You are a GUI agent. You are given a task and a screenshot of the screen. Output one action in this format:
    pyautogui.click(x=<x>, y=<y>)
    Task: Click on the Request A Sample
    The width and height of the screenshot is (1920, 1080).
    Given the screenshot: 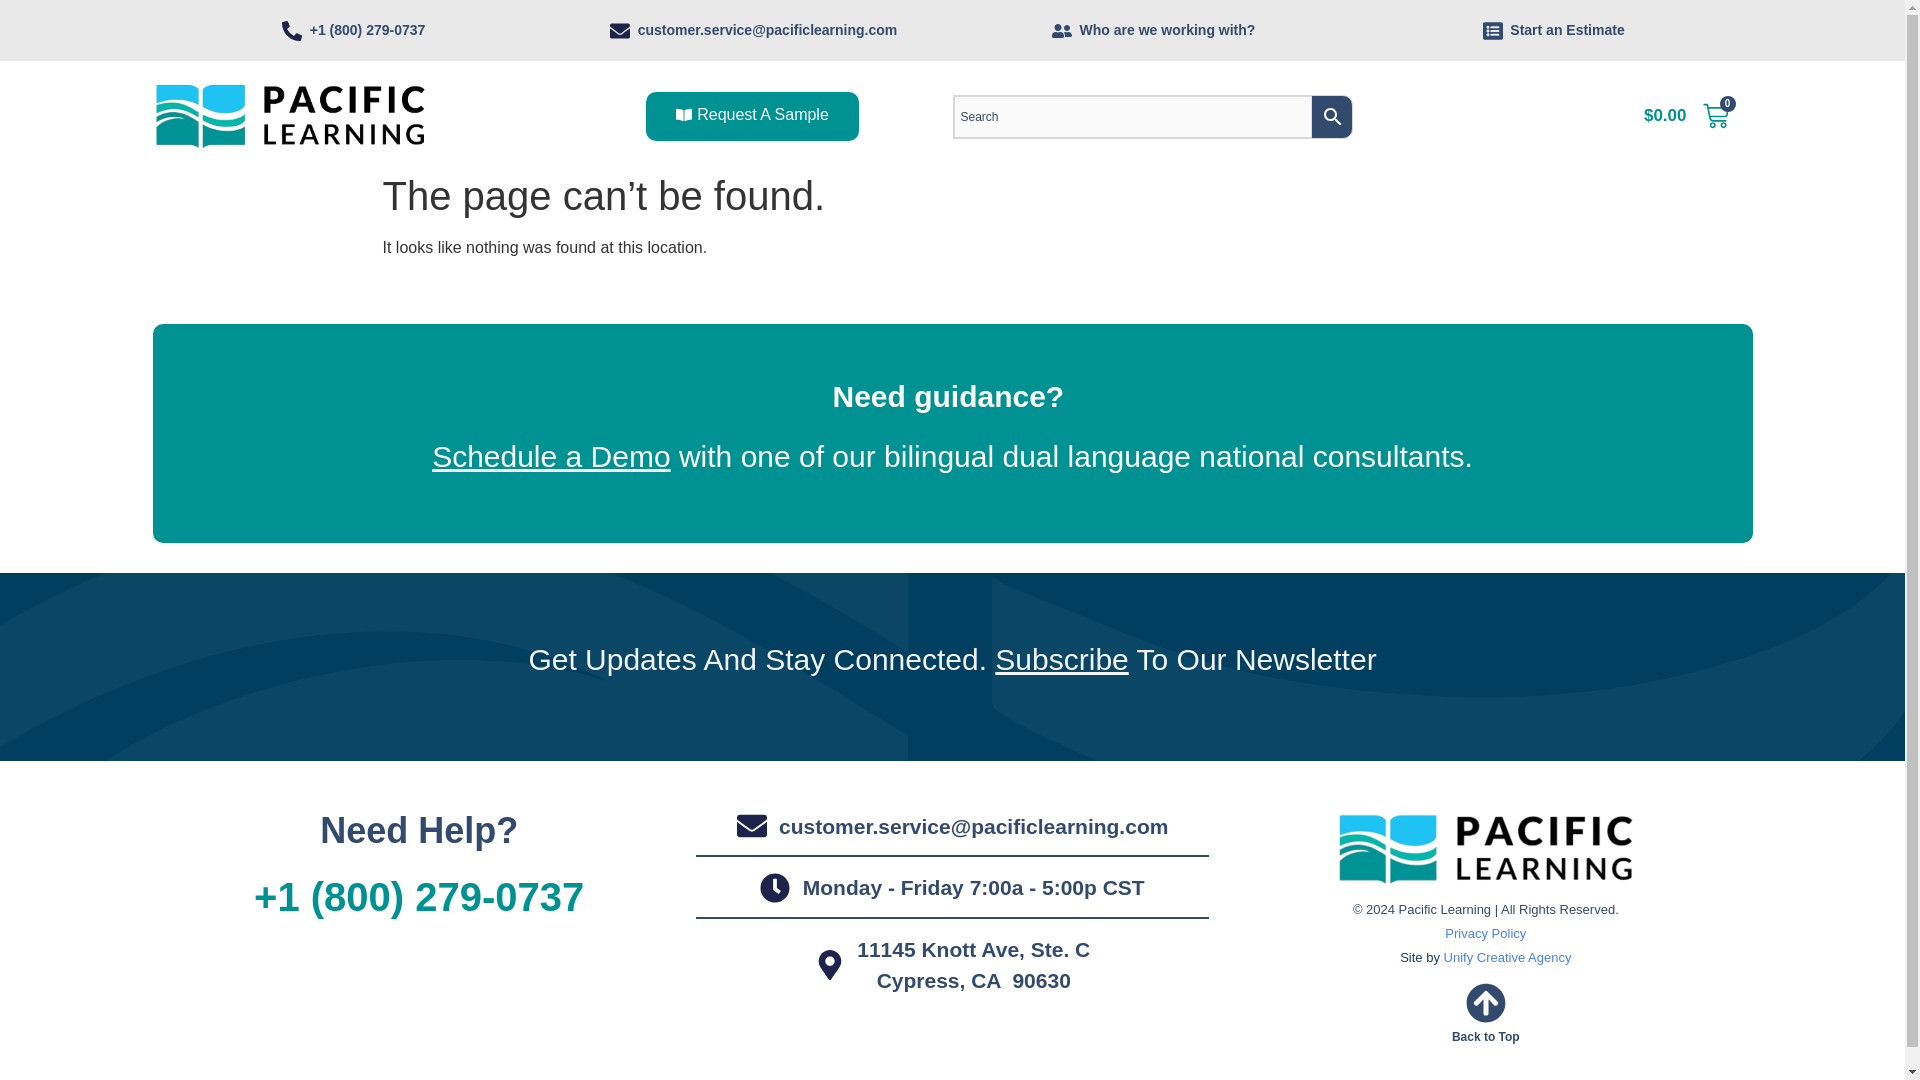 What is the action you would take?
    pyautogui.click(x=752, y=116)
    